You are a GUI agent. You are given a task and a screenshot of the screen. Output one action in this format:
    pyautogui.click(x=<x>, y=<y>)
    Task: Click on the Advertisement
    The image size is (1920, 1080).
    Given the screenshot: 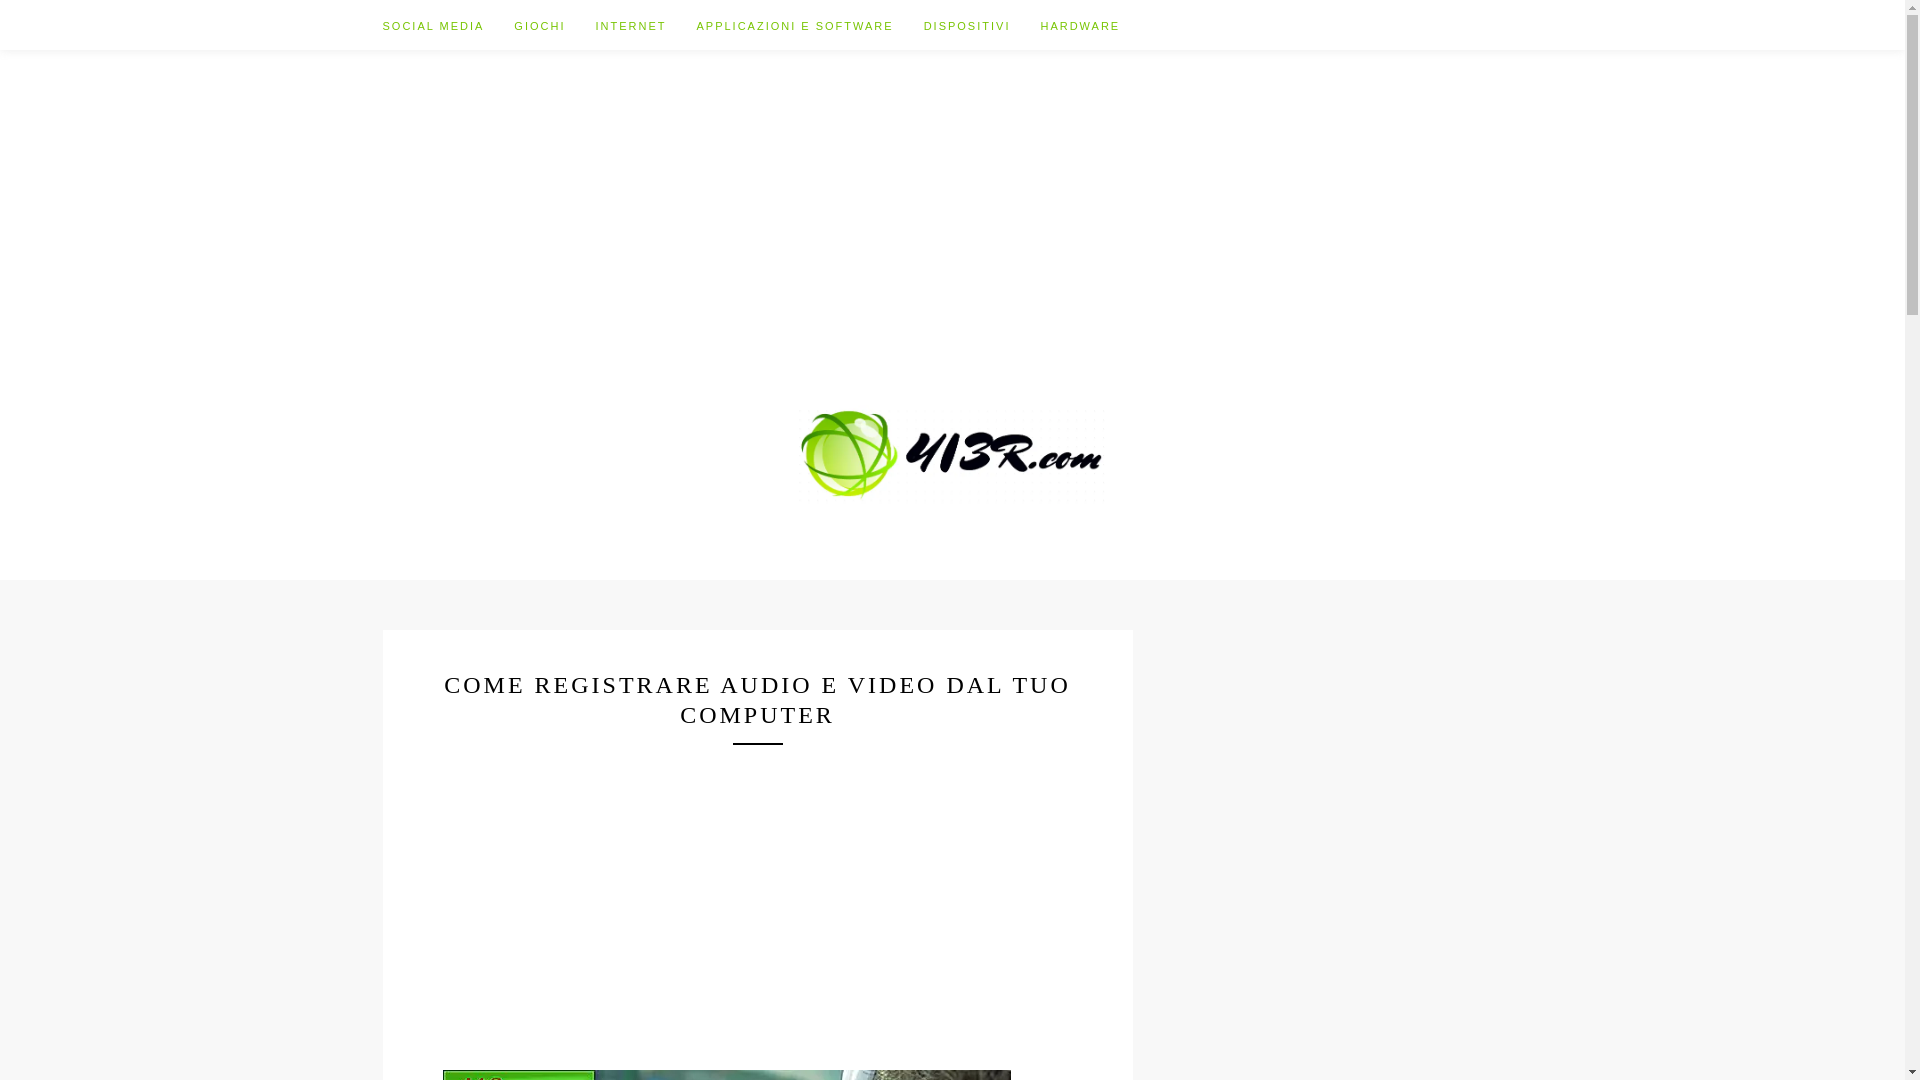 What is the action you would take?
    pyautogui.click(x=757, y=885)
    